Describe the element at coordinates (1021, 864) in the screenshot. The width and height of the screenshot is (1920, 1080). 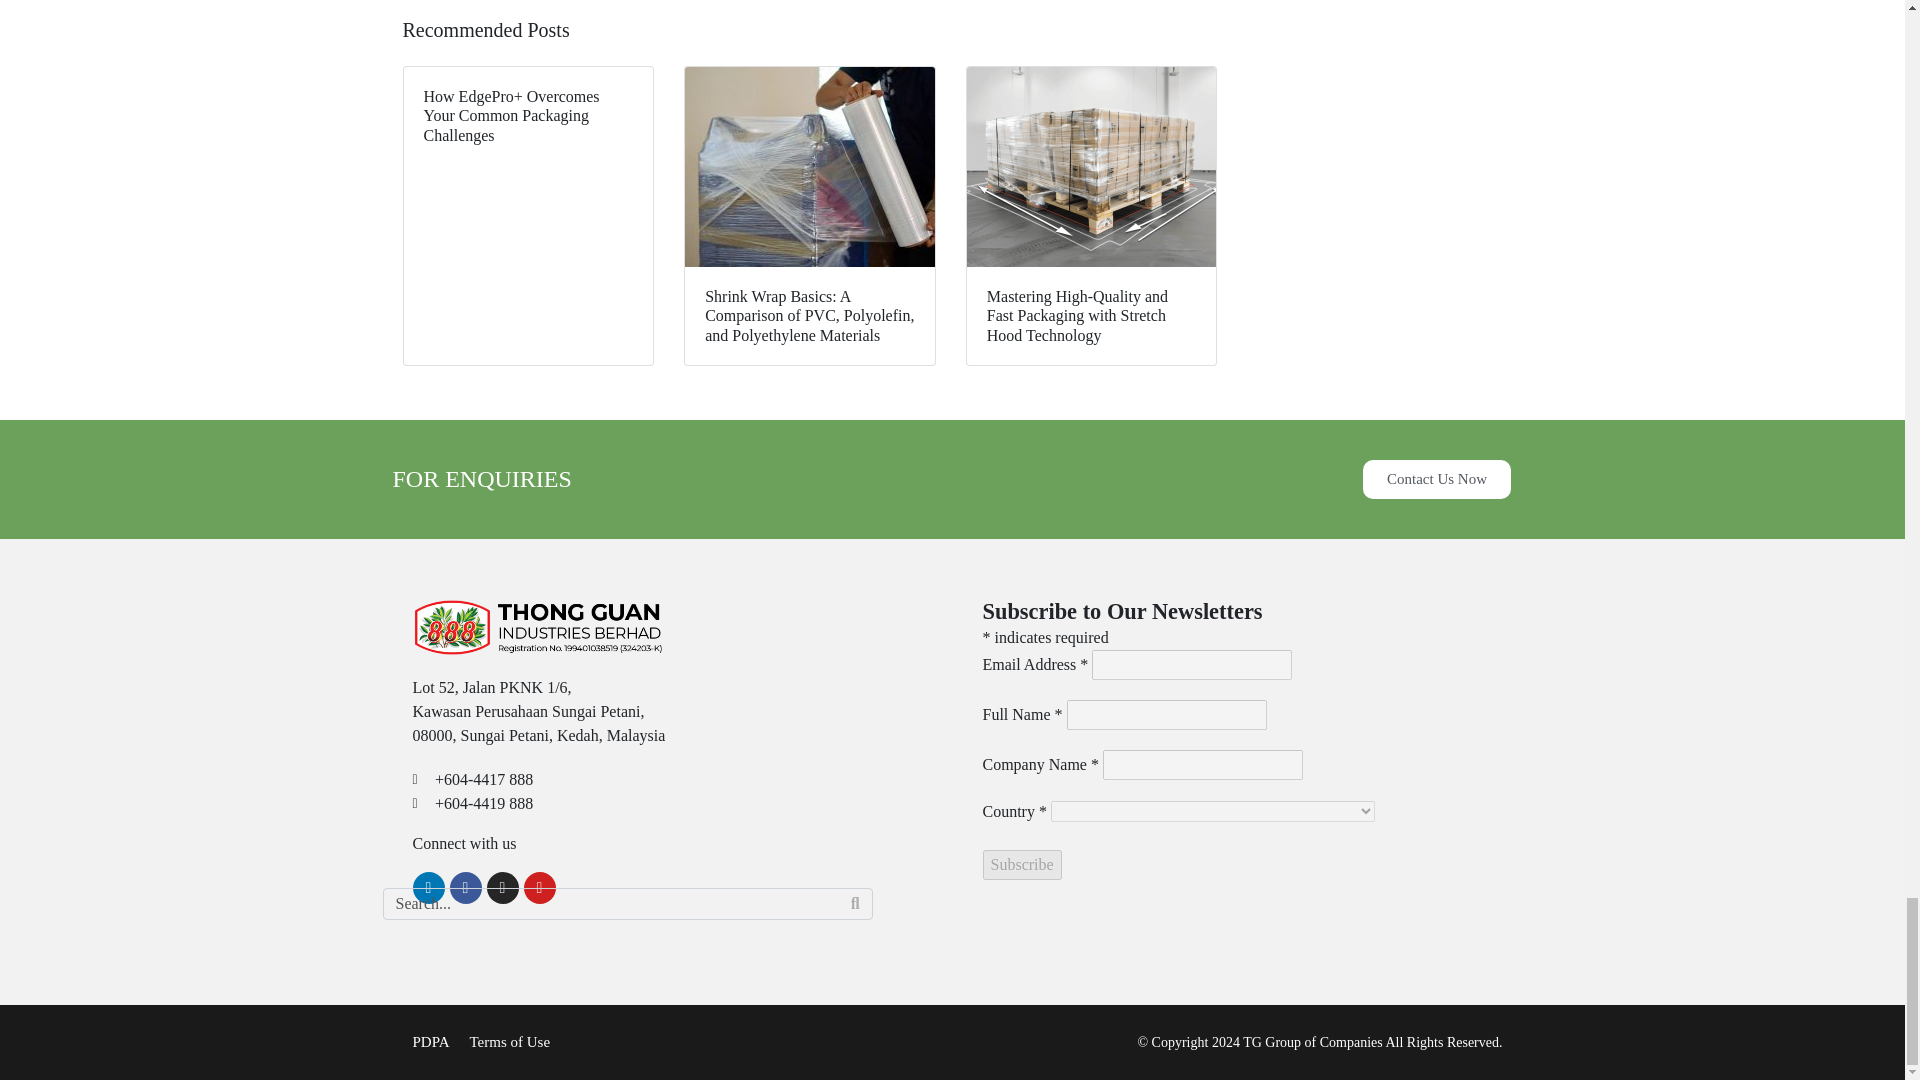
I see `Subscribe` at that location.